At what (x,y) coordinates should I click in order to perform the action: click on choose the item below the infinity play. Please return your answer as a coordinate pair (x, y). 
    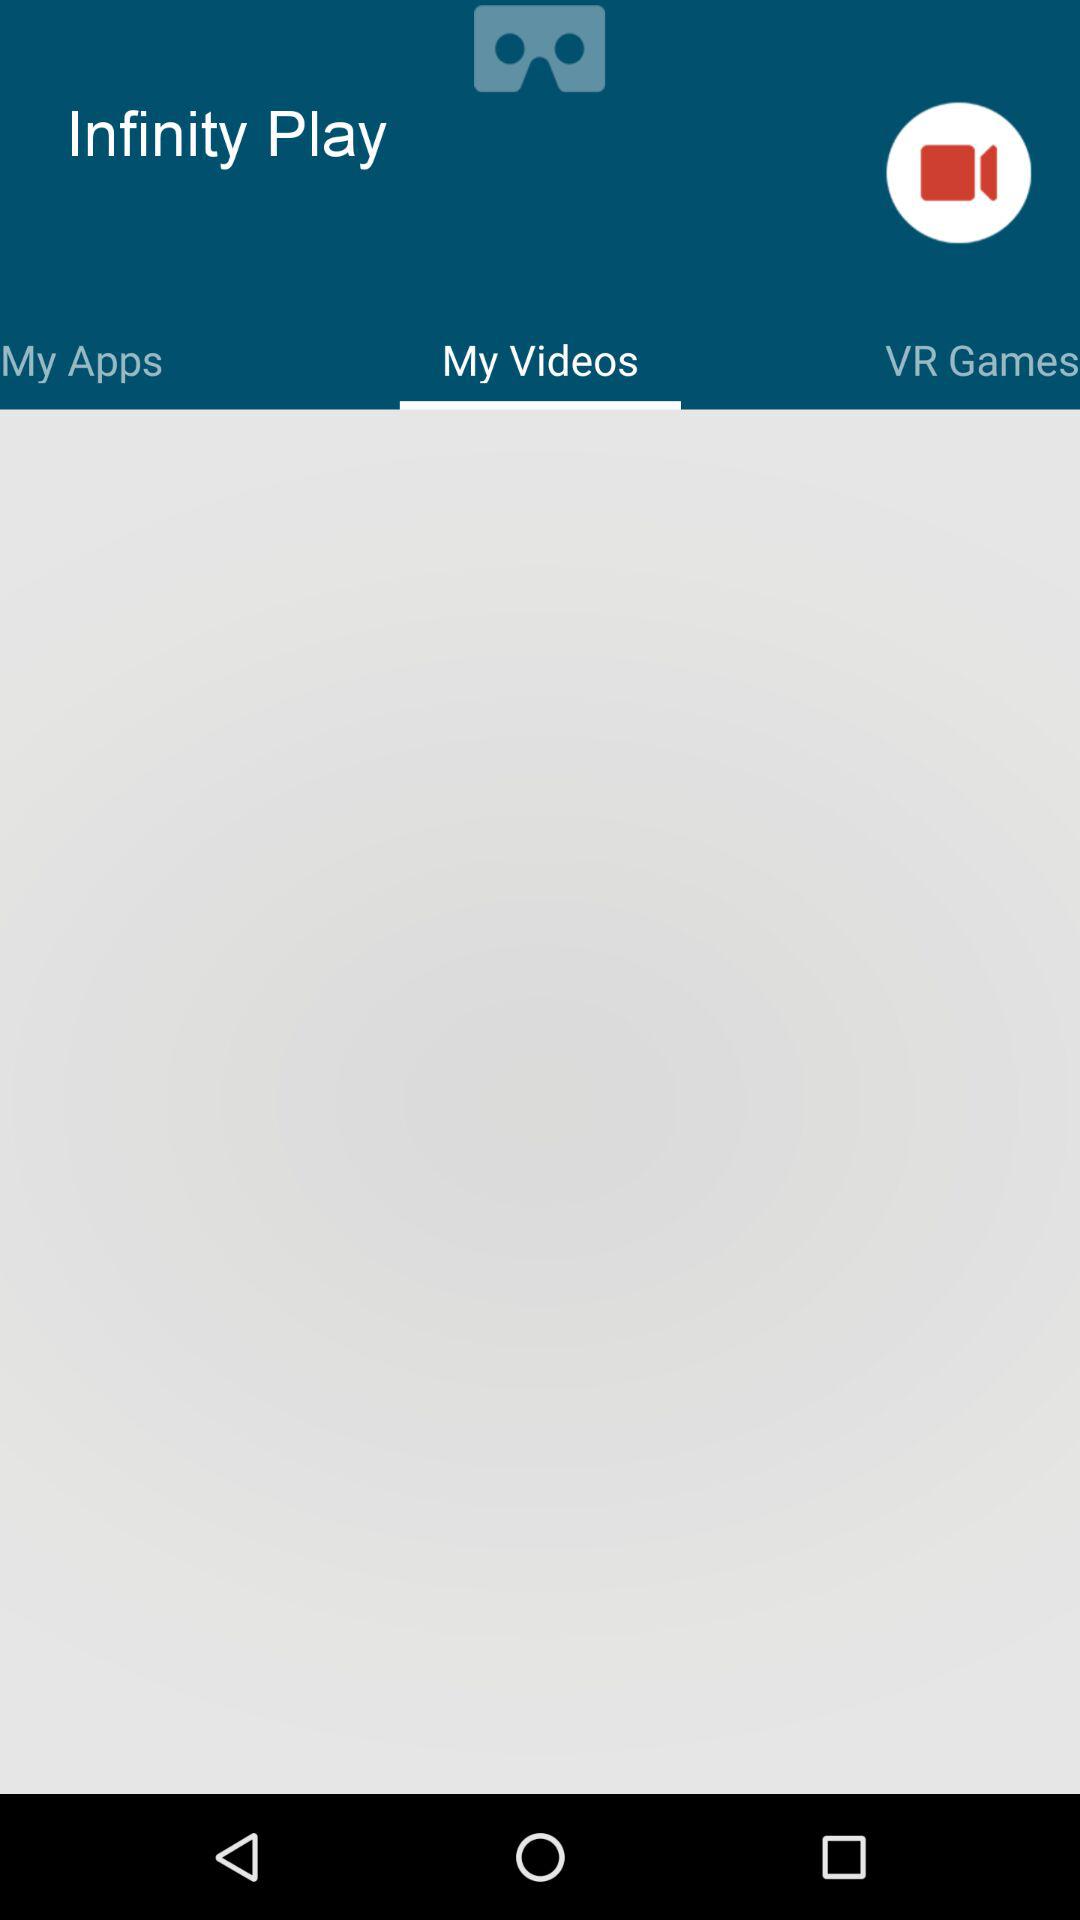
    Looking at the image, I should click on (82, 356).